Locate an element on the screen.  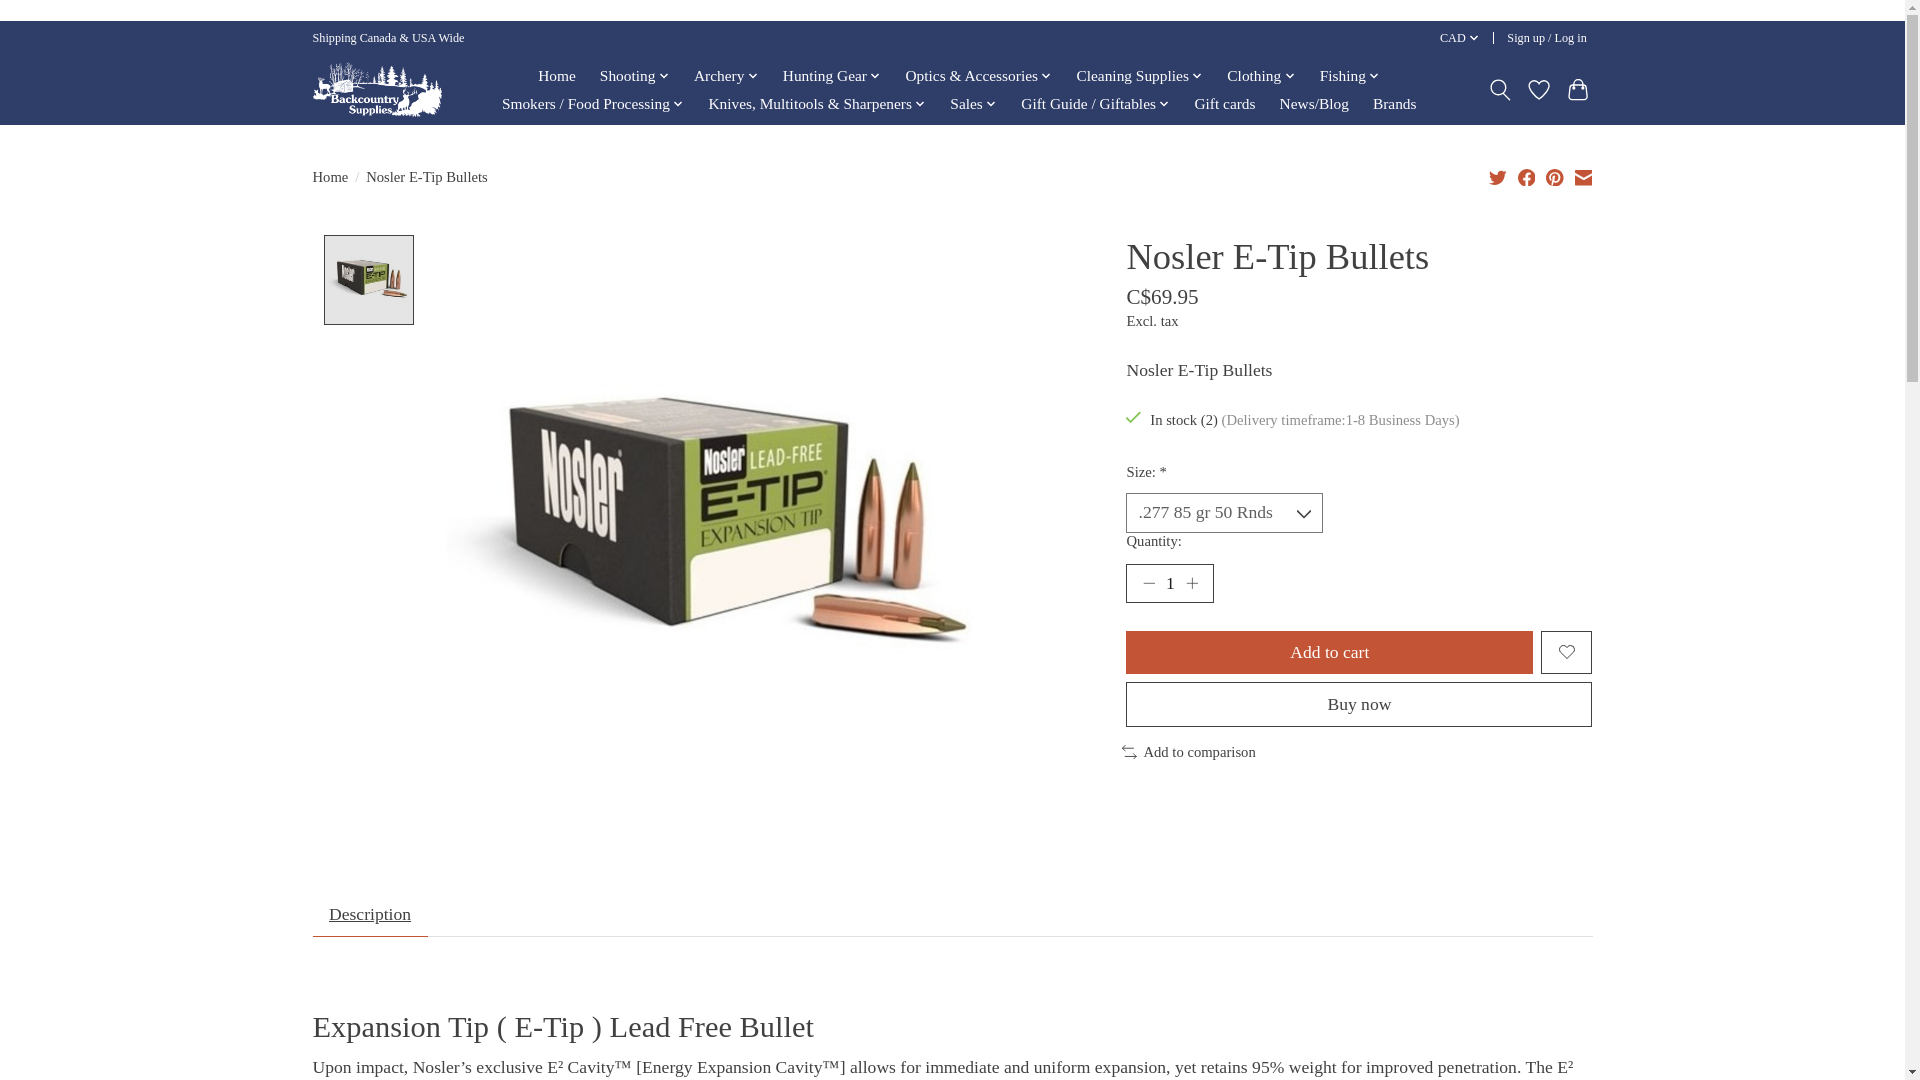
Share by Email is located at coordinates (1582, 176).